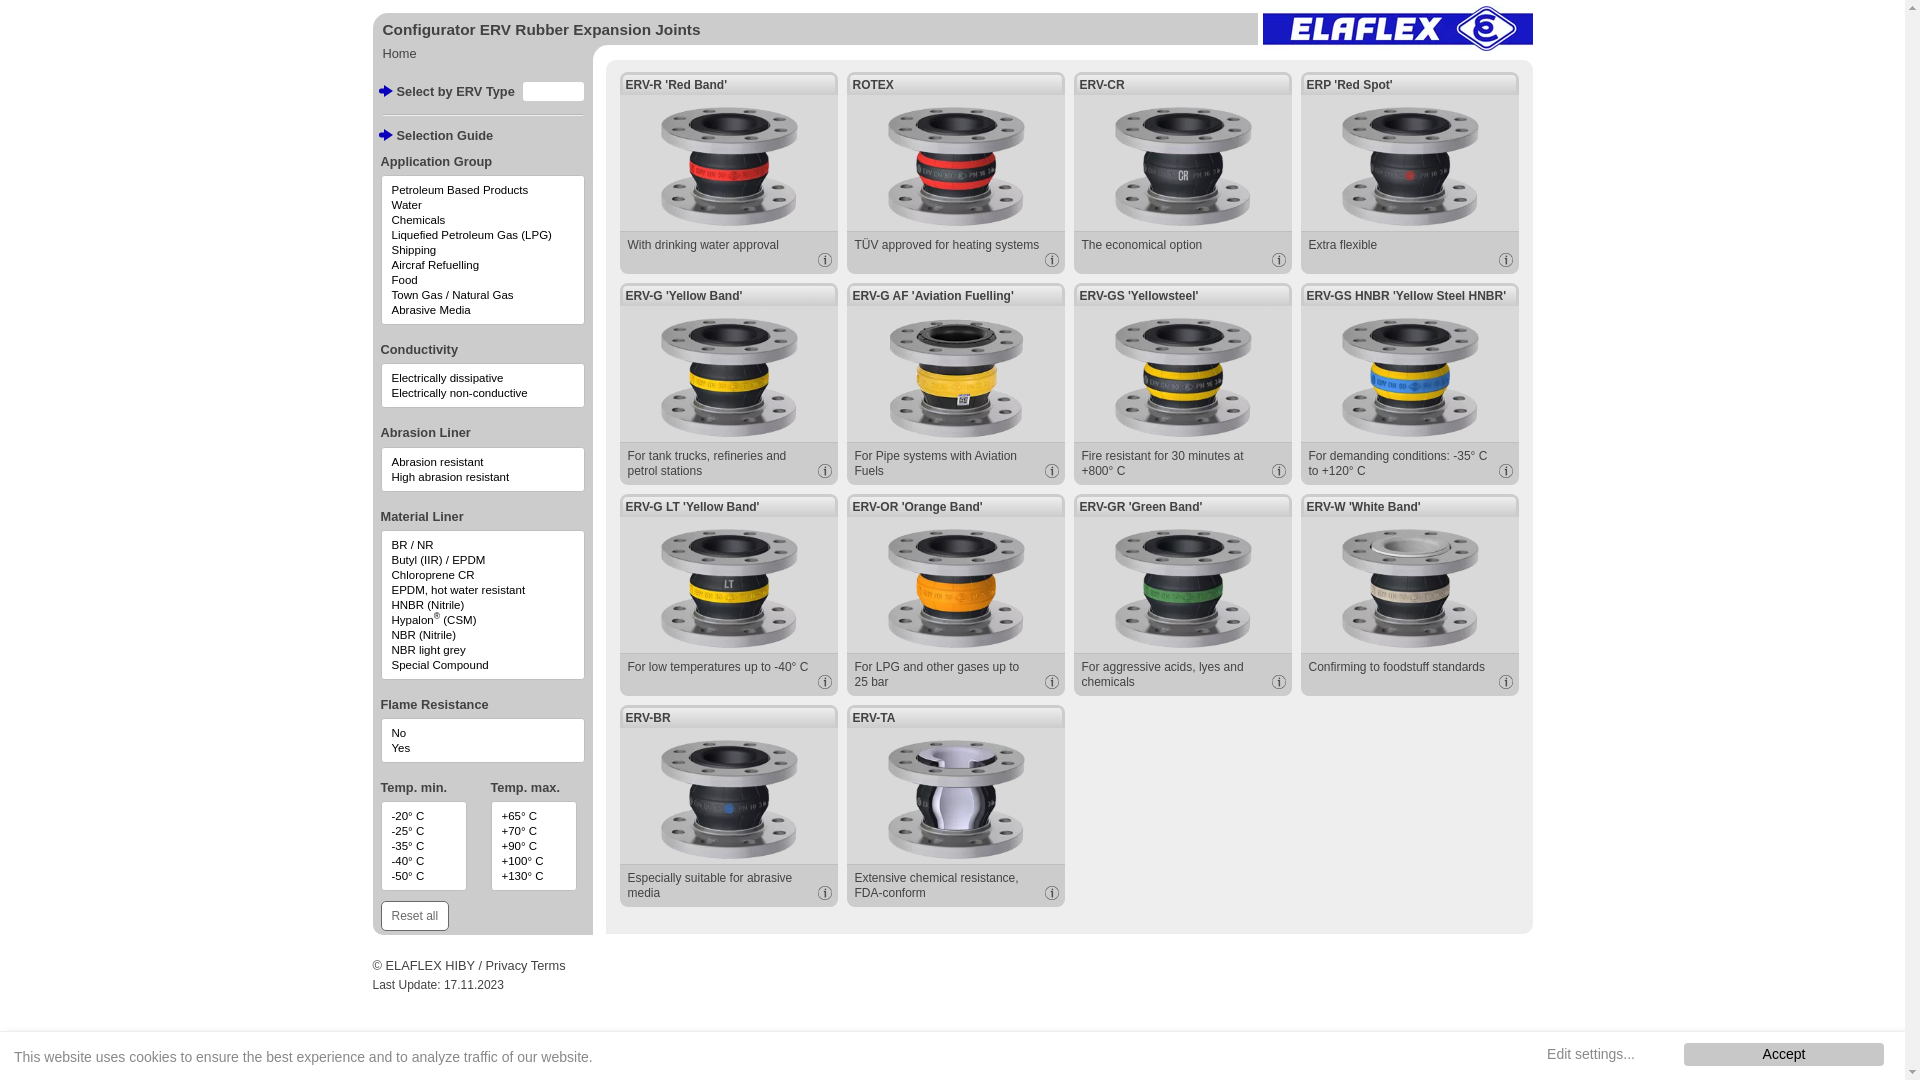 This screenshot has width=1920, height=1080. I want to click on Town Gas / Natural Gas, so click(483, 295).